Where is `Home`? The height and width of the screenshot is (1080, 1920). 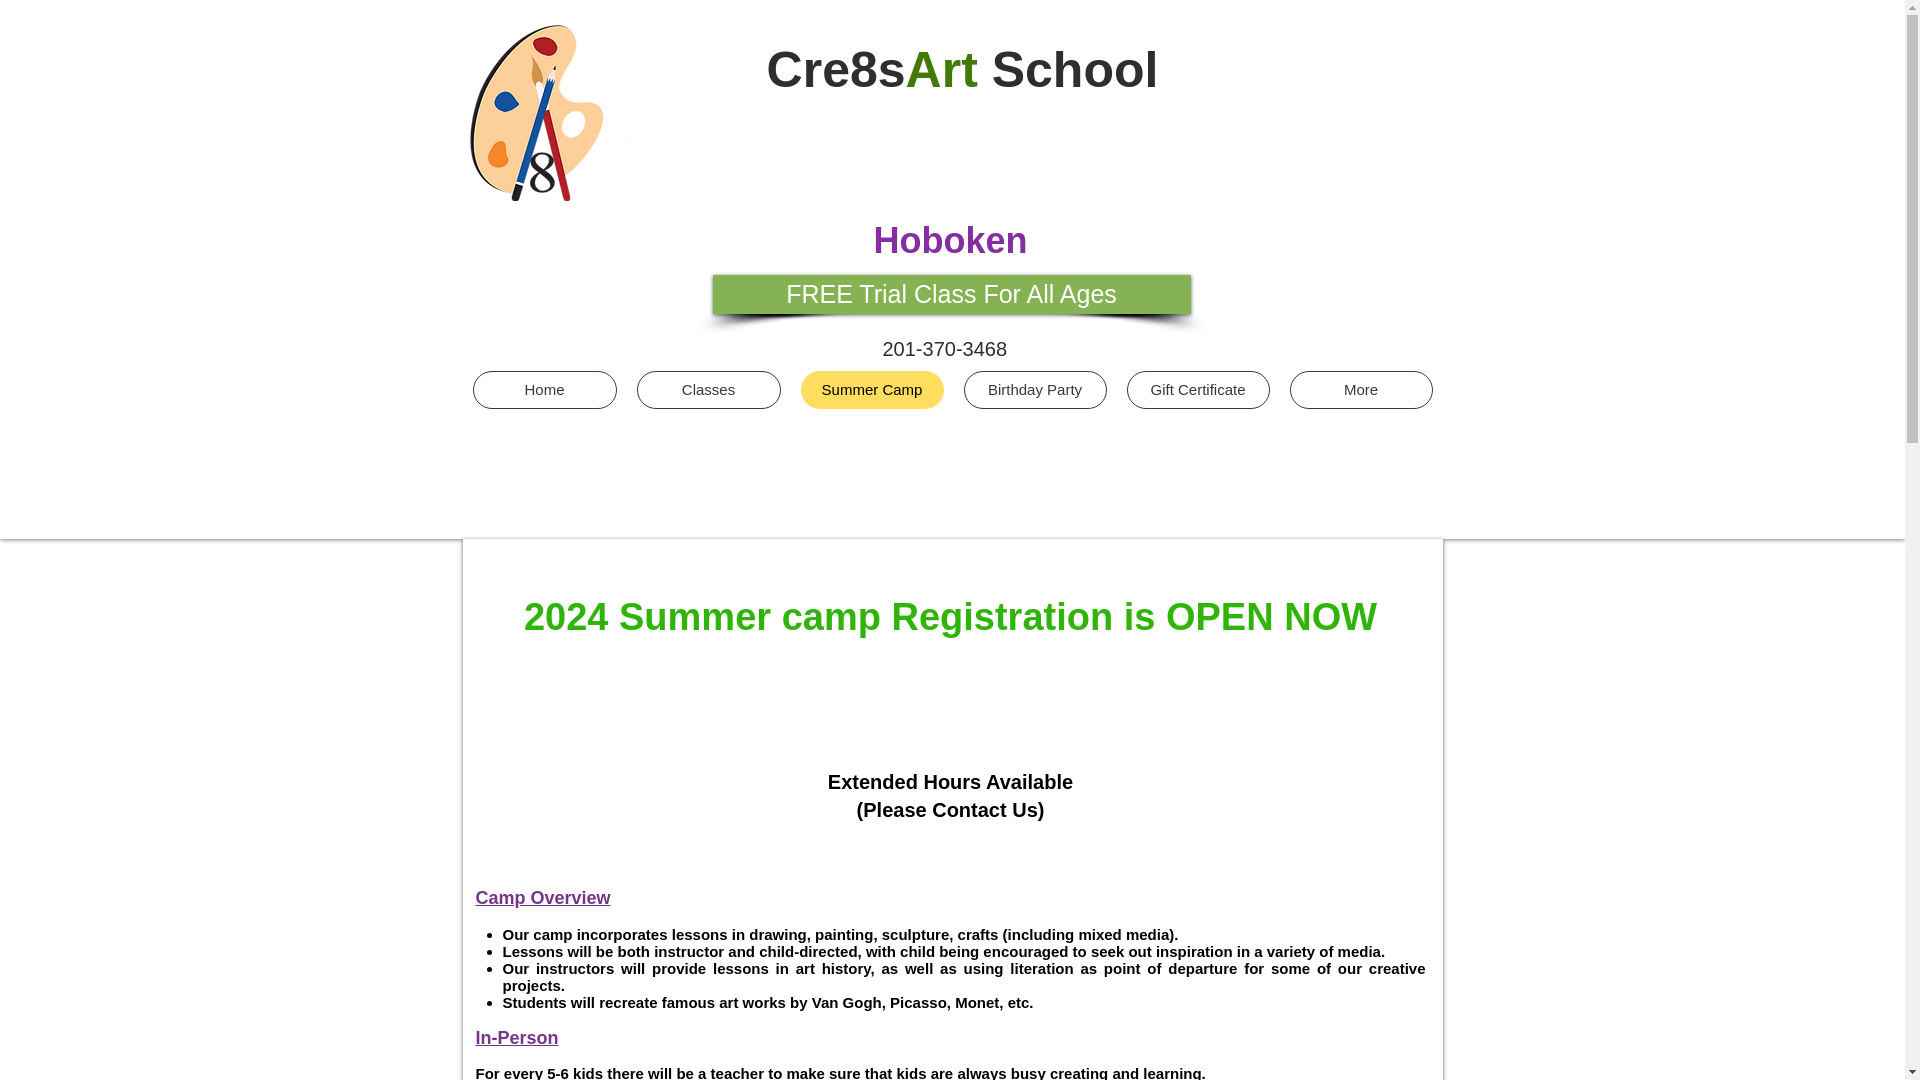
Home is located at coordinates (544, 390).